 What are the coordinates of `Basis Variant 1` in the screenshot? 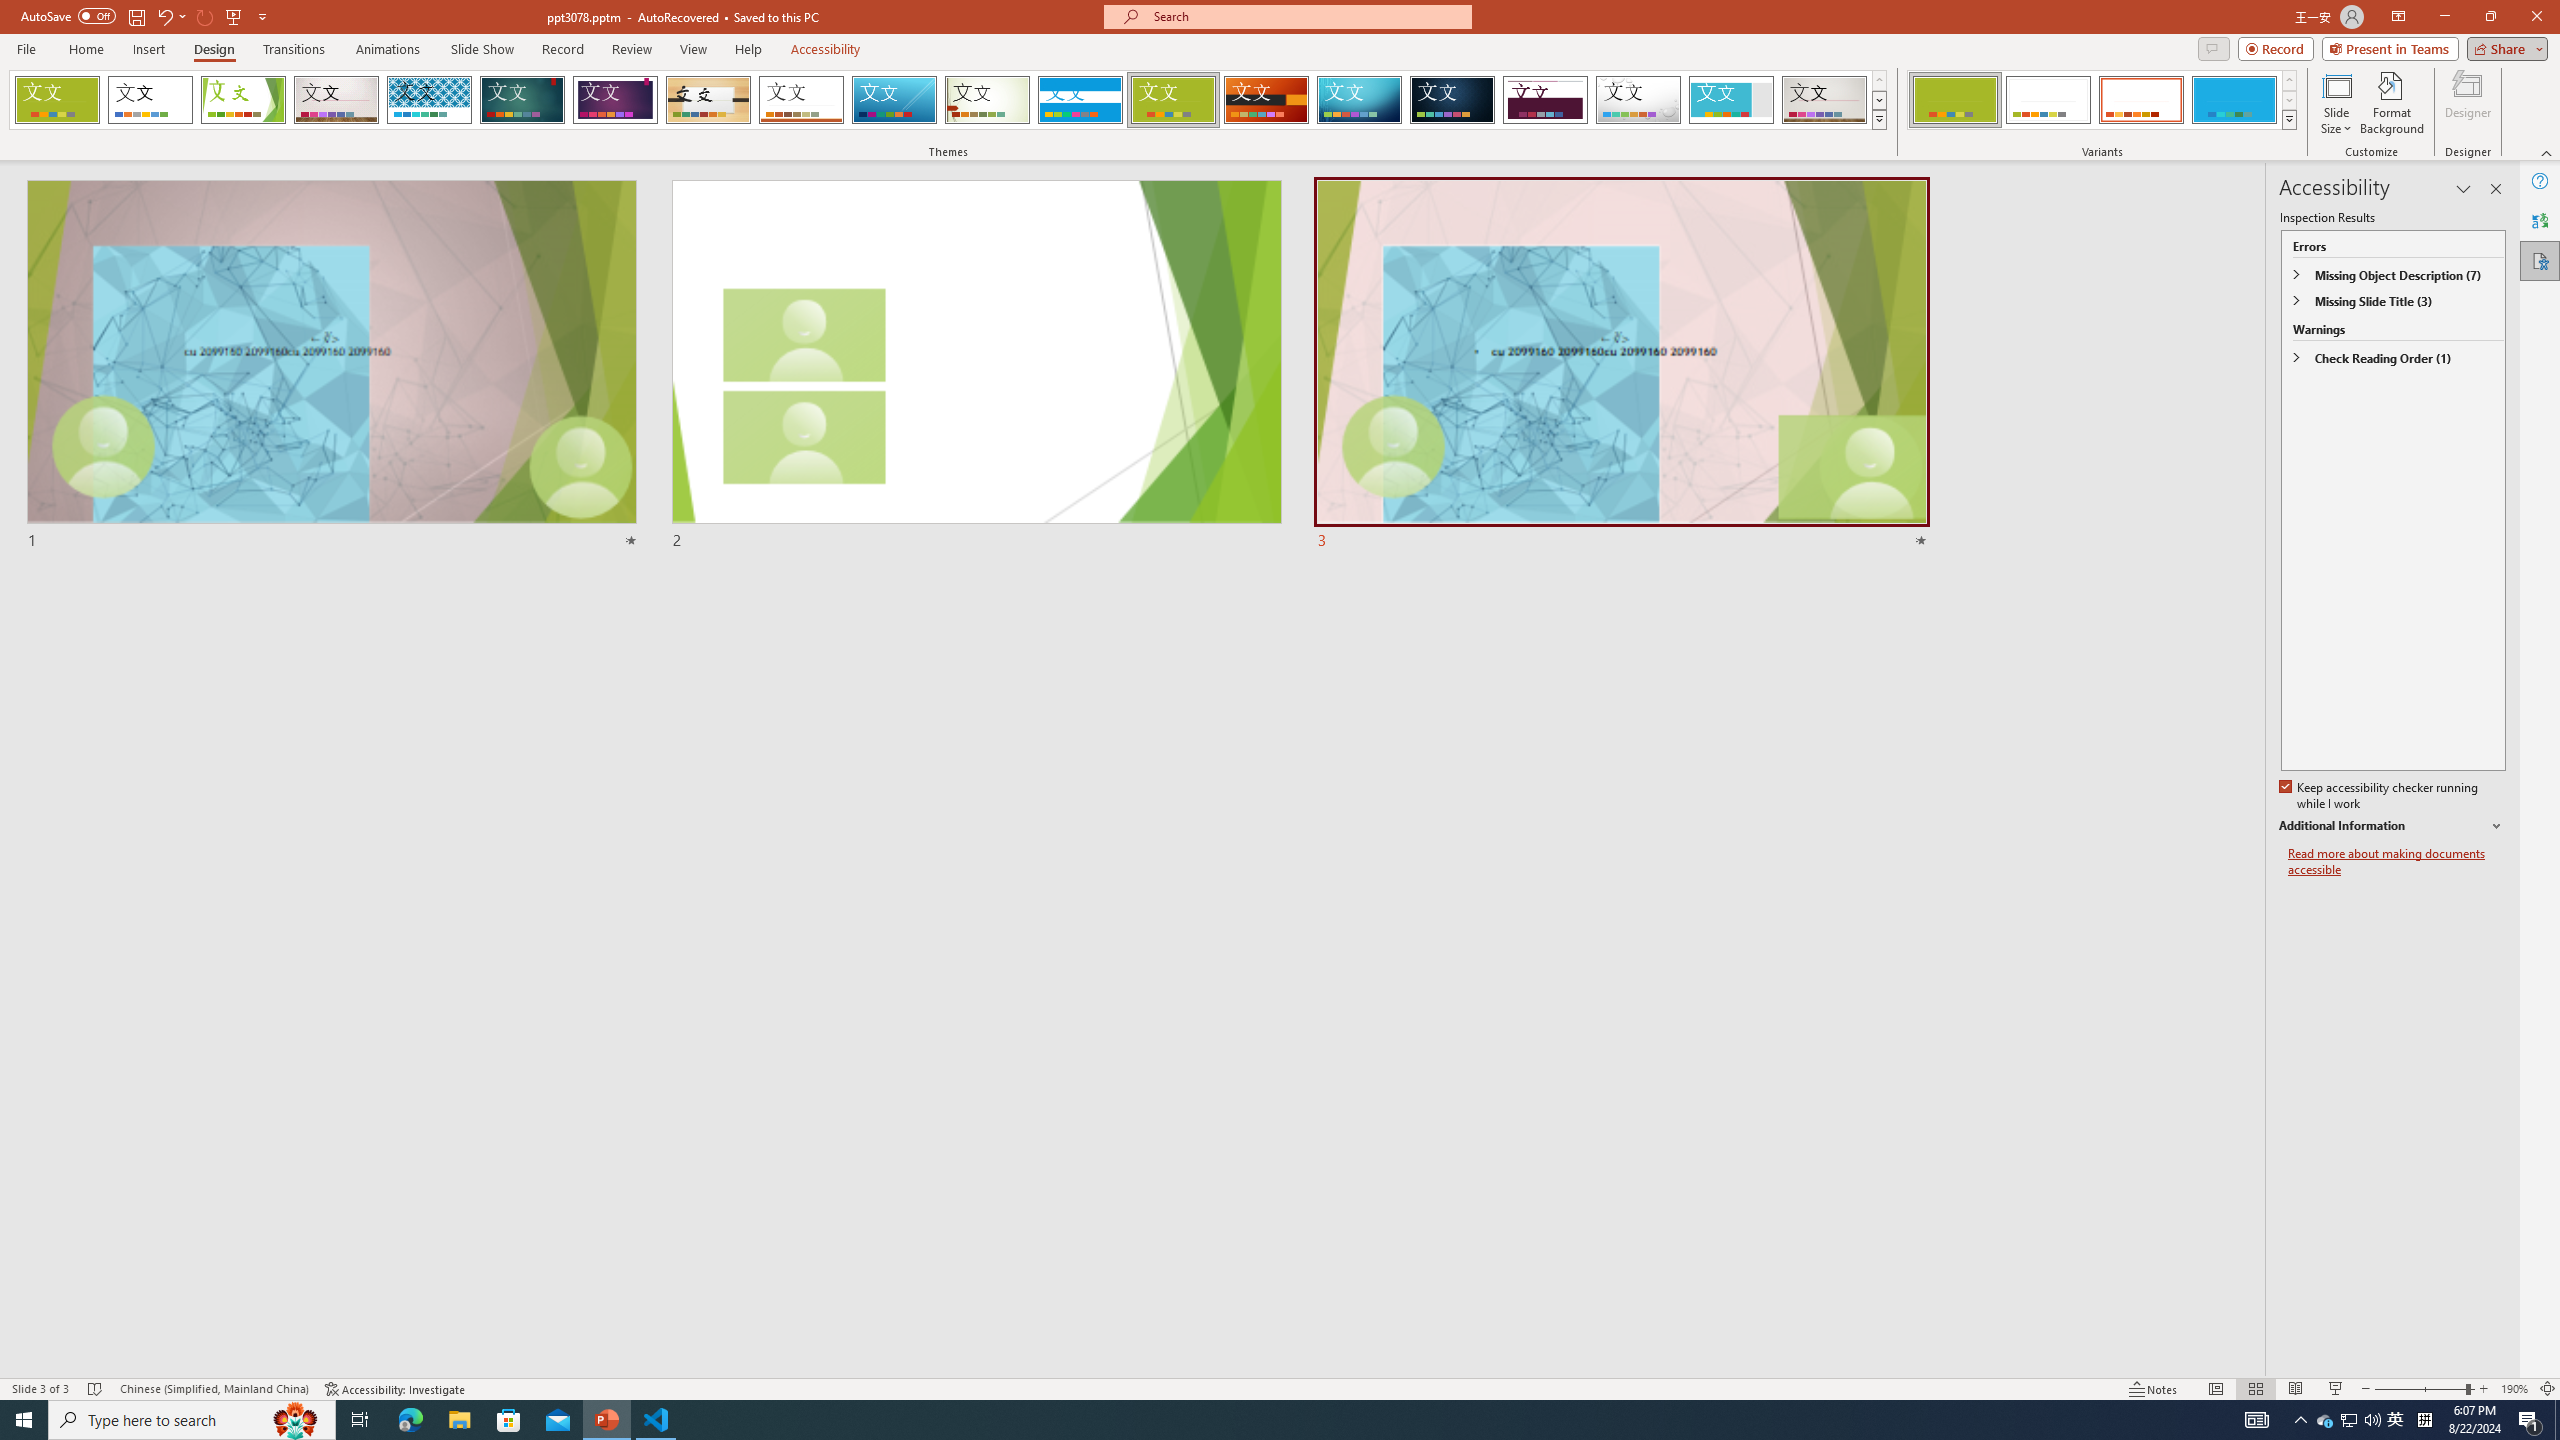 It's located at (1955, 100).